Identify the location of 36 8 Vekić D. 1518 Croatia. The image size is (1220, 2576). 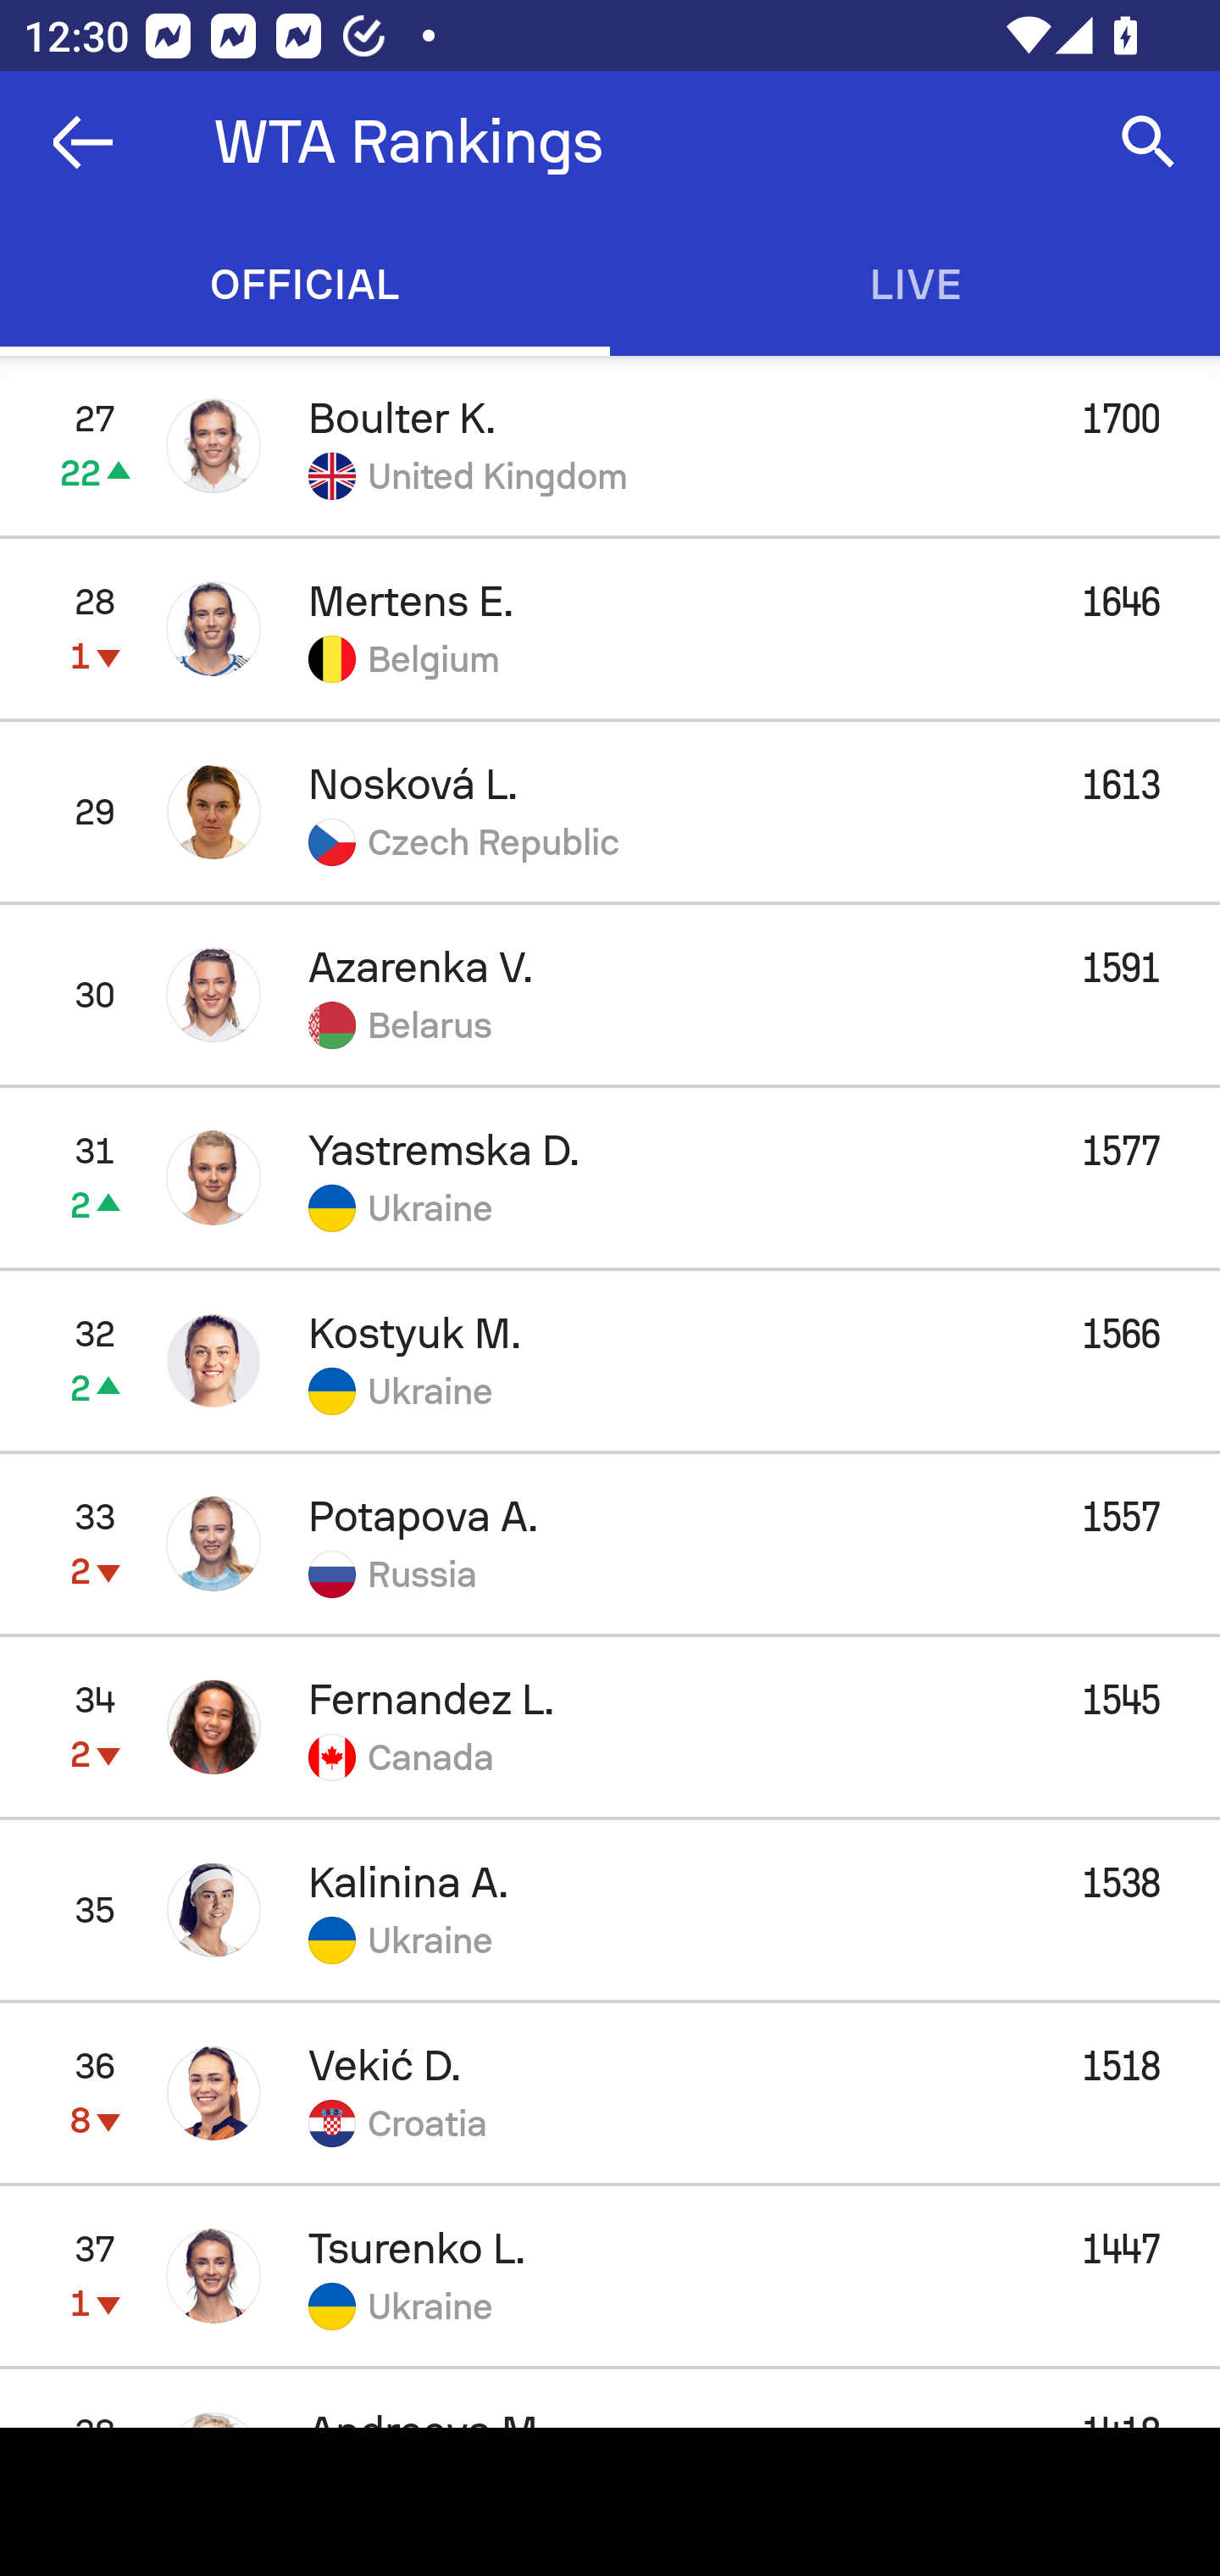
(610, 2093).